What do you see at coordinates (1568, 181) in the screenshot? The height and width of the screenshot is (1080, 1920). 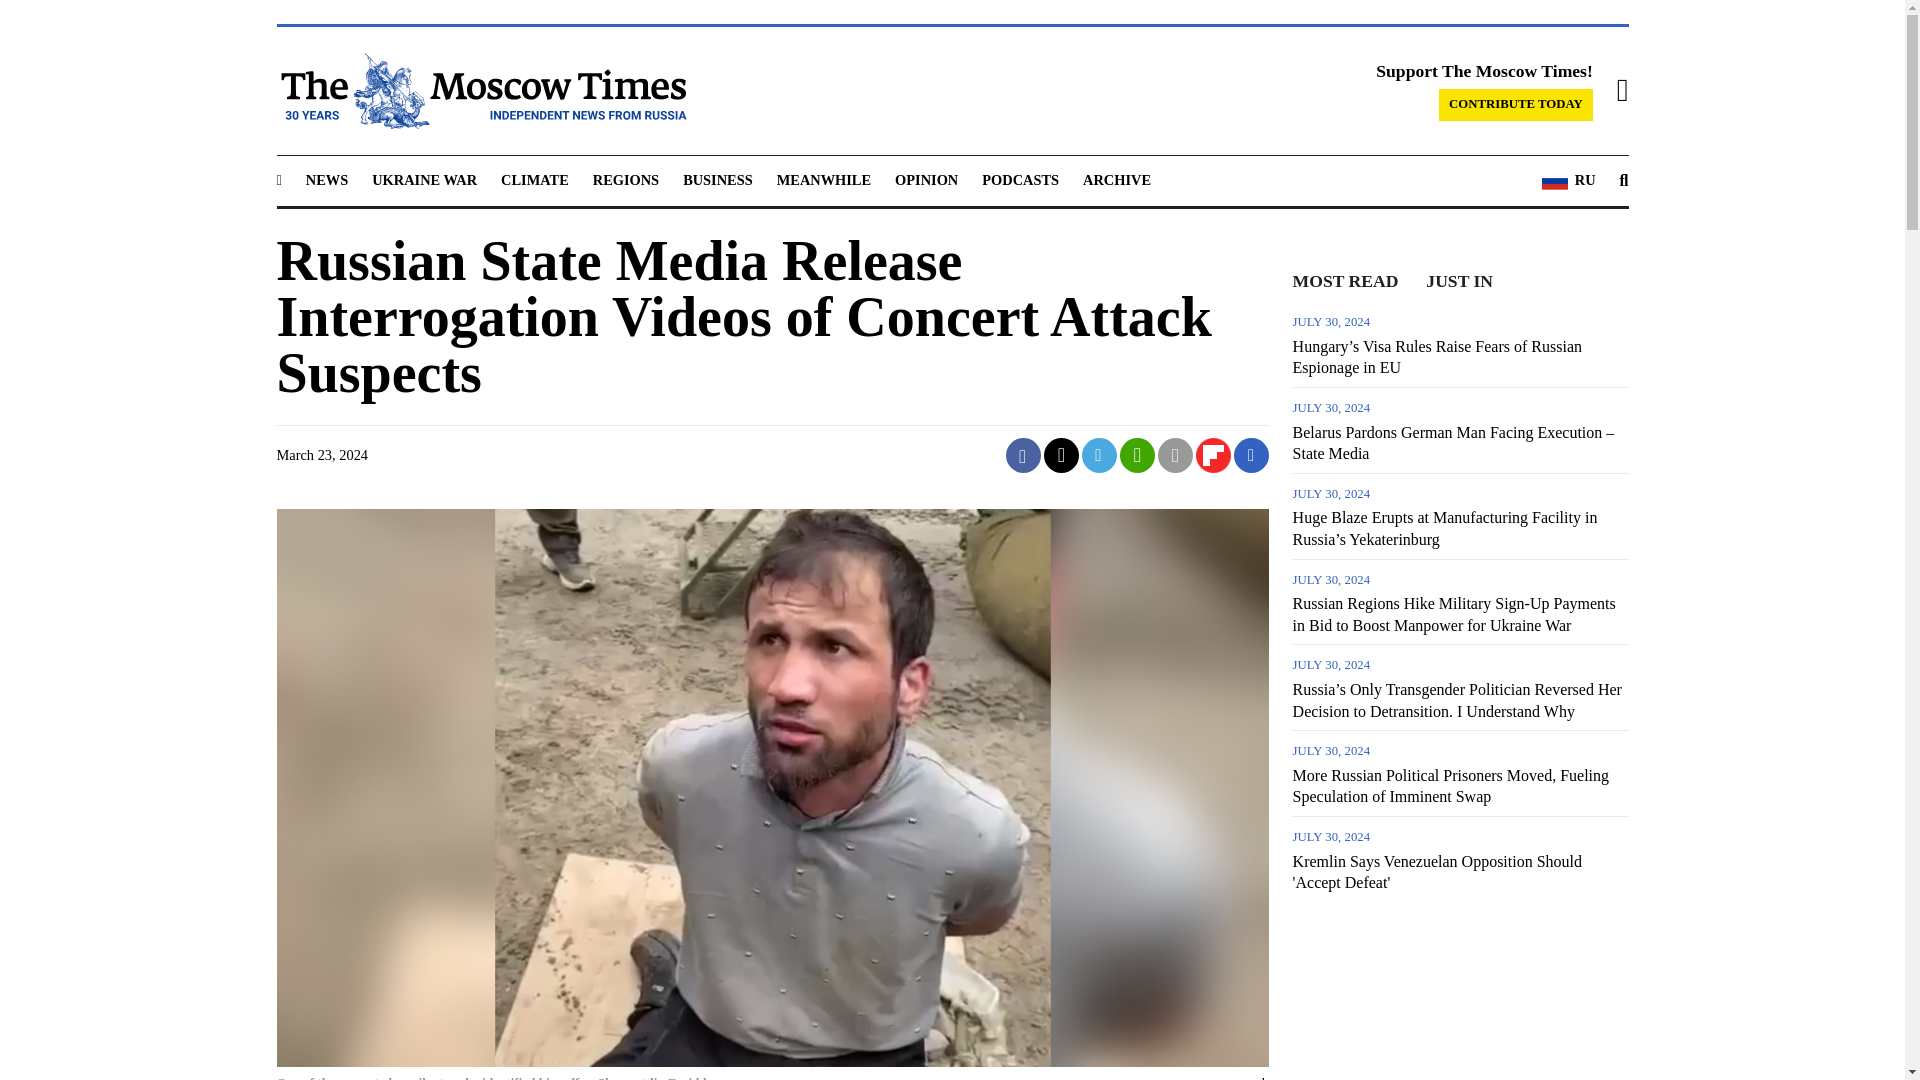 I see `RU` at bounding box center [1568, 181].